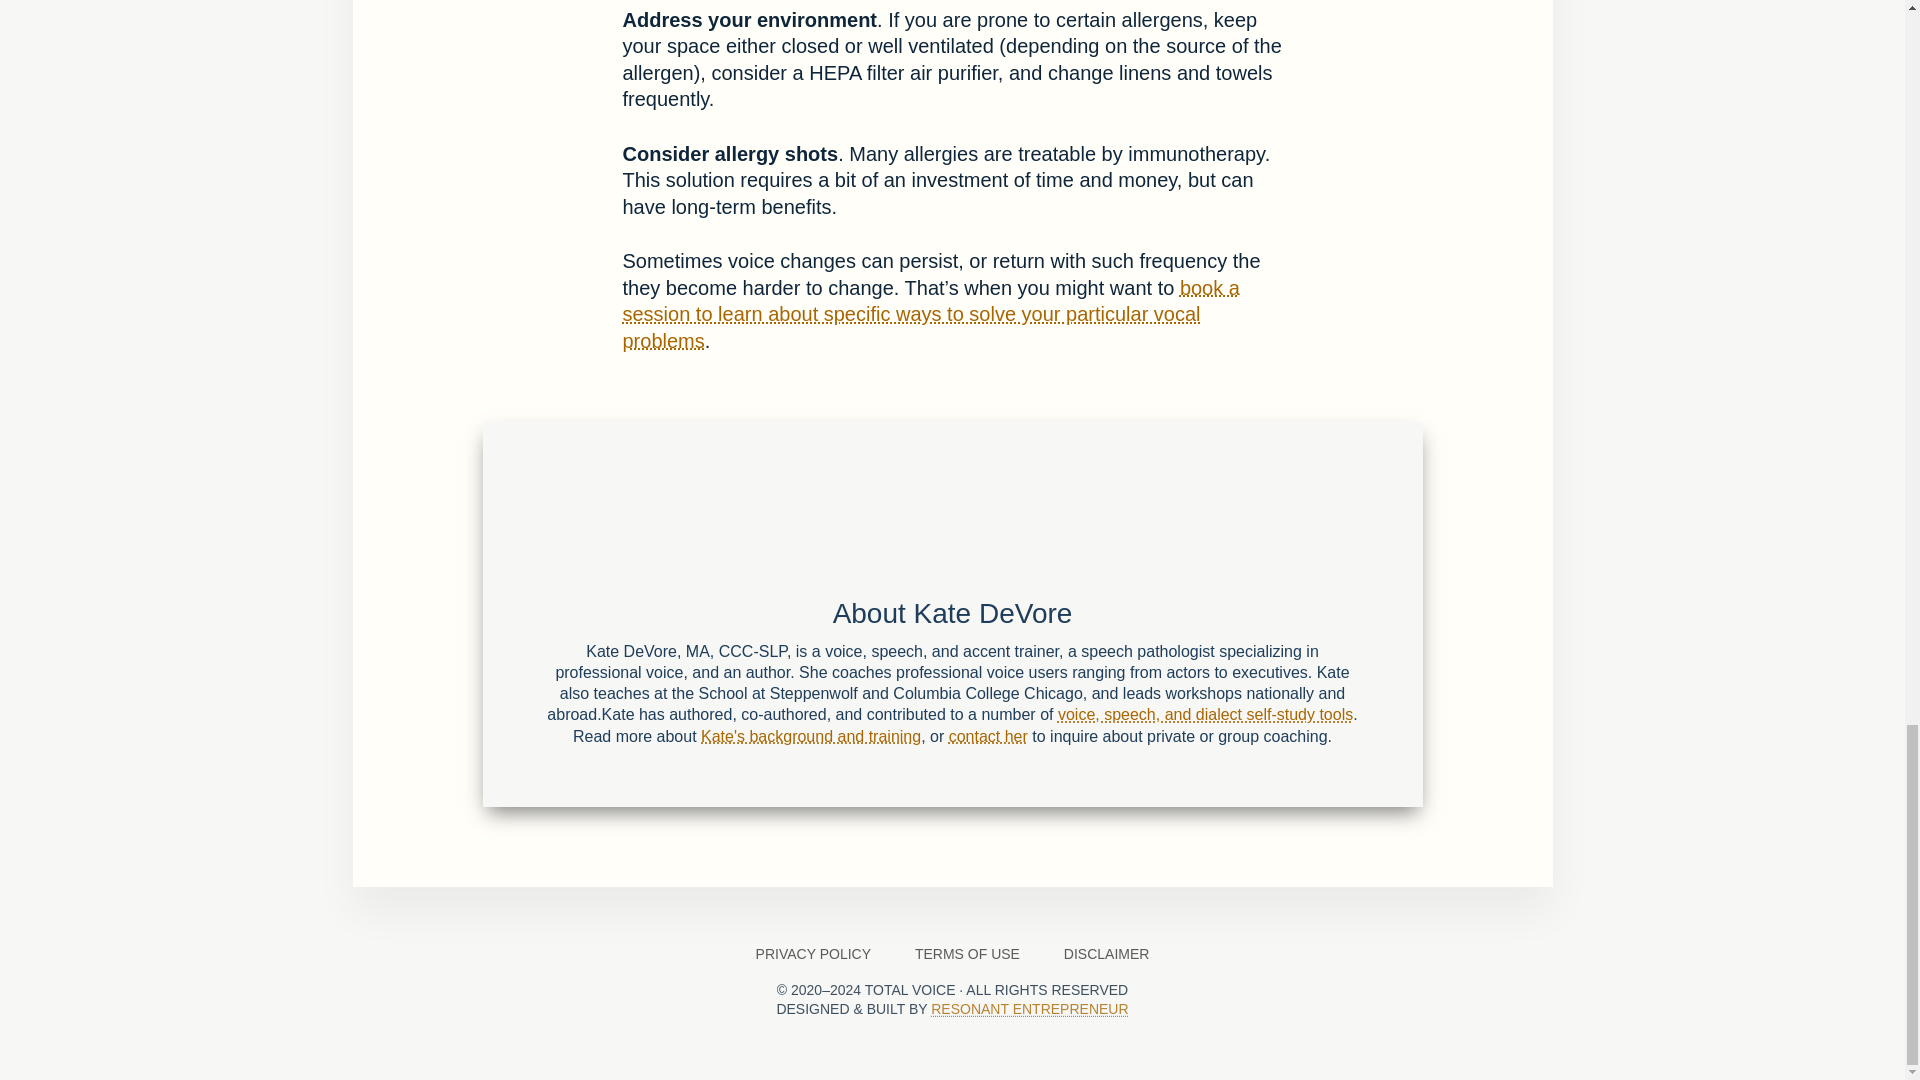 The image size is (1920, 1080). Describe the element at coordinates (1205, 714) in the screenshot. I see `voice, speech, and dialect self-study tools` at that location.